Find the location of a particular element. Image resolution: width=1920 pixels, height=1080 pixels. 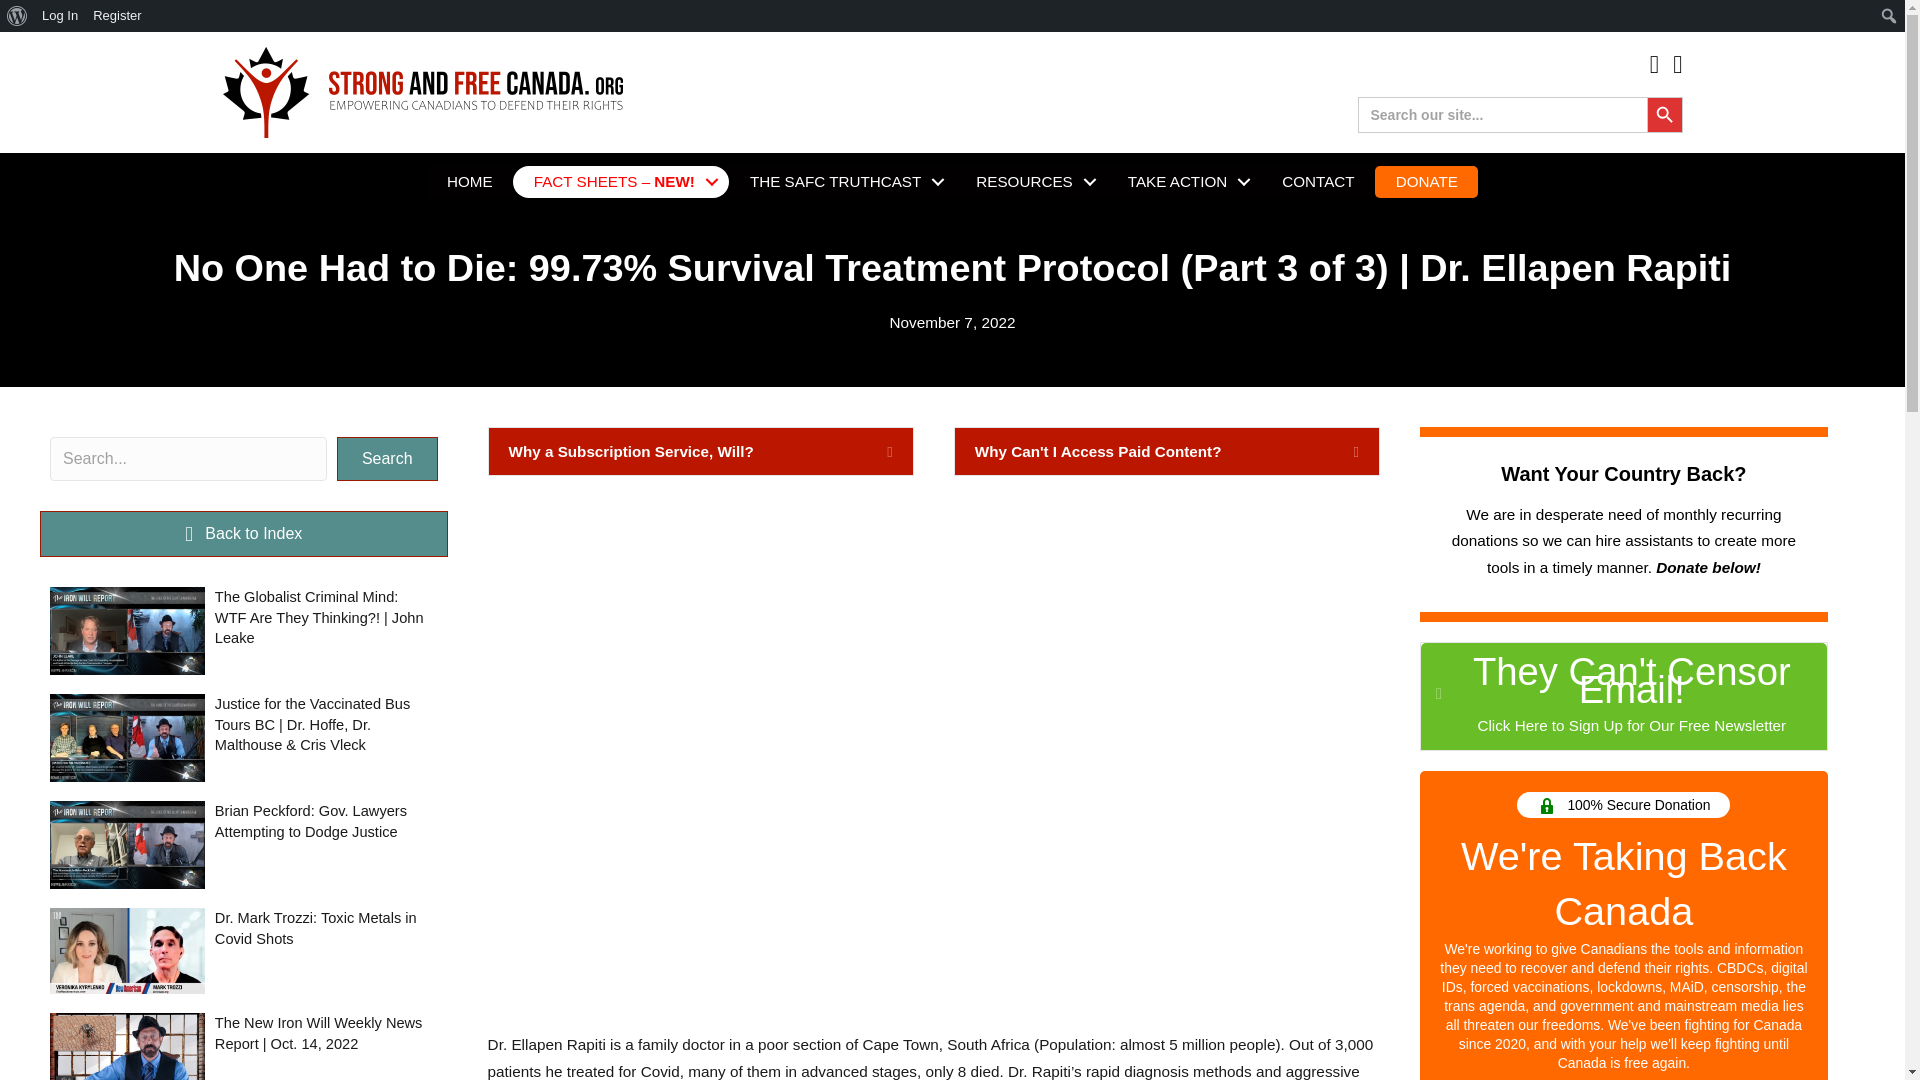

Search is located at coordinates (21, 16).